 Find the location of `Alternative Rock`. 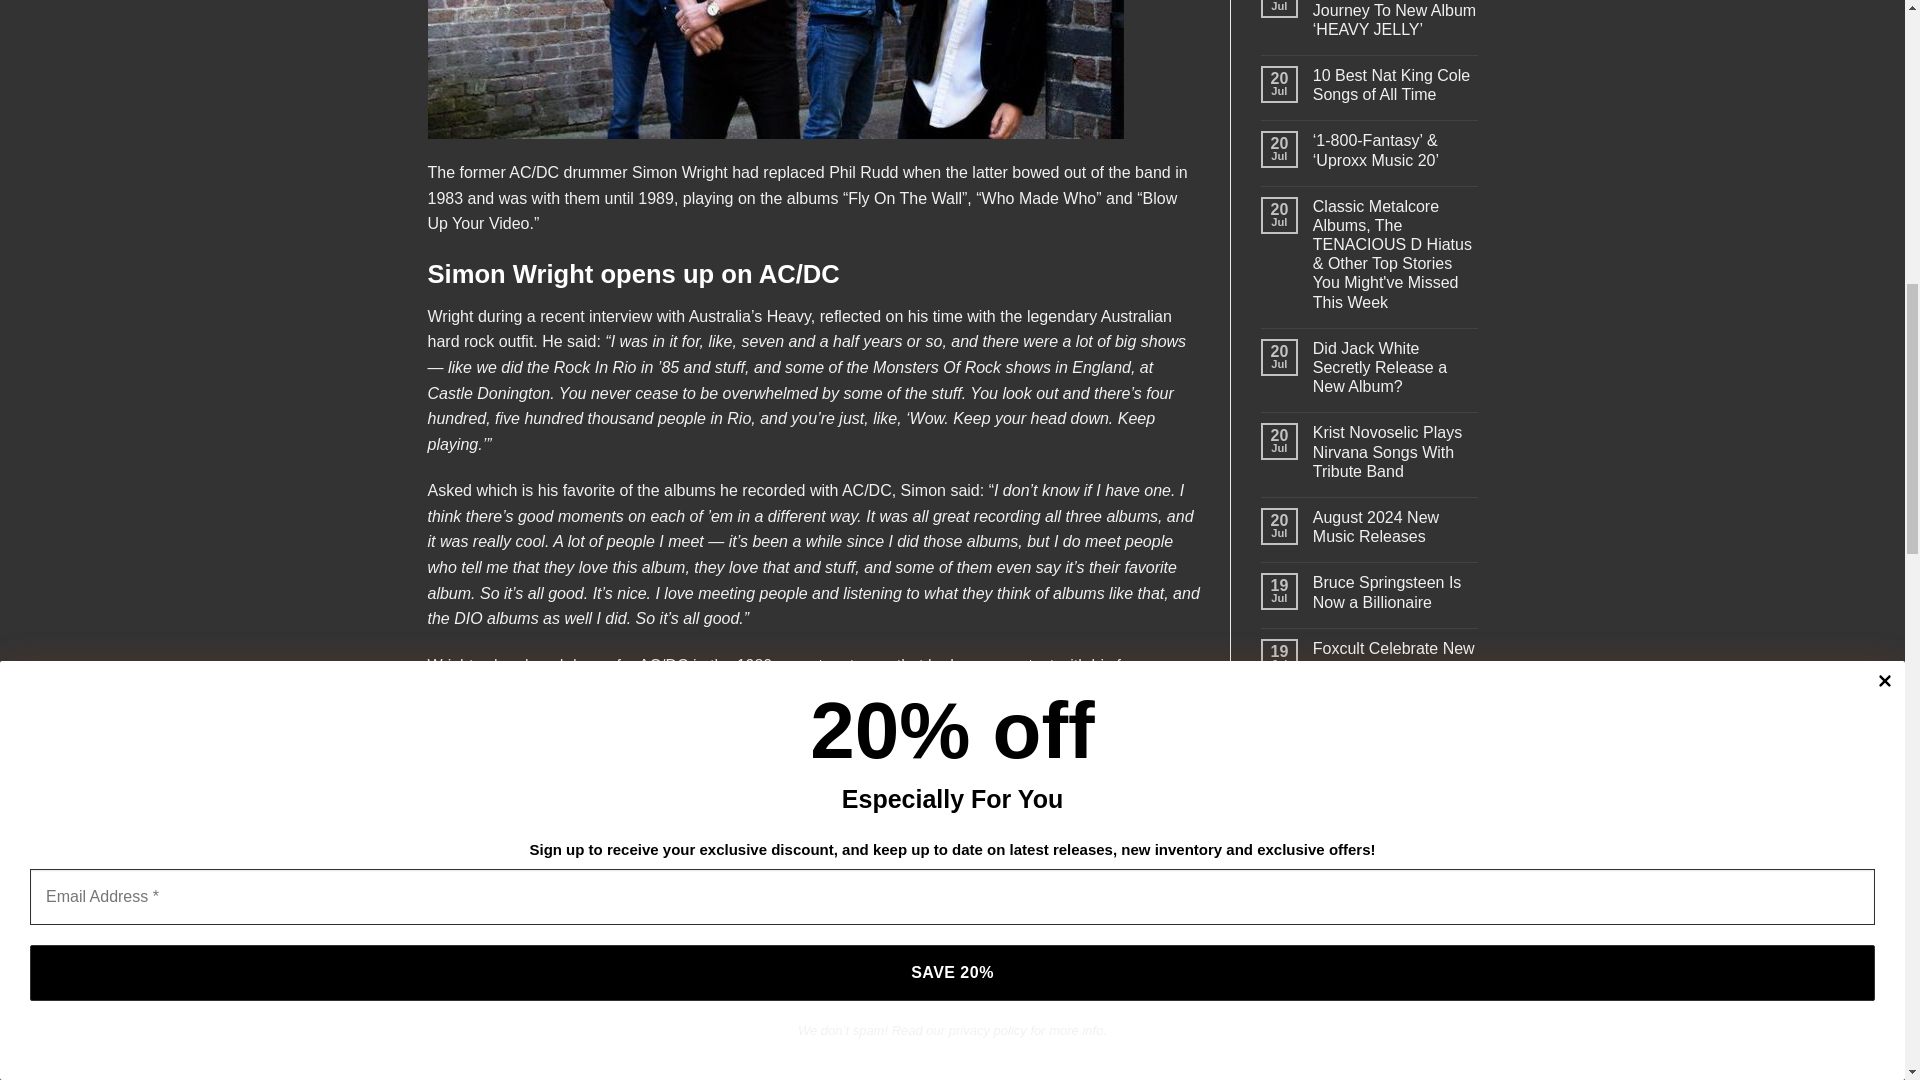

Alternative Rock is located at coordinates (809, 1000).